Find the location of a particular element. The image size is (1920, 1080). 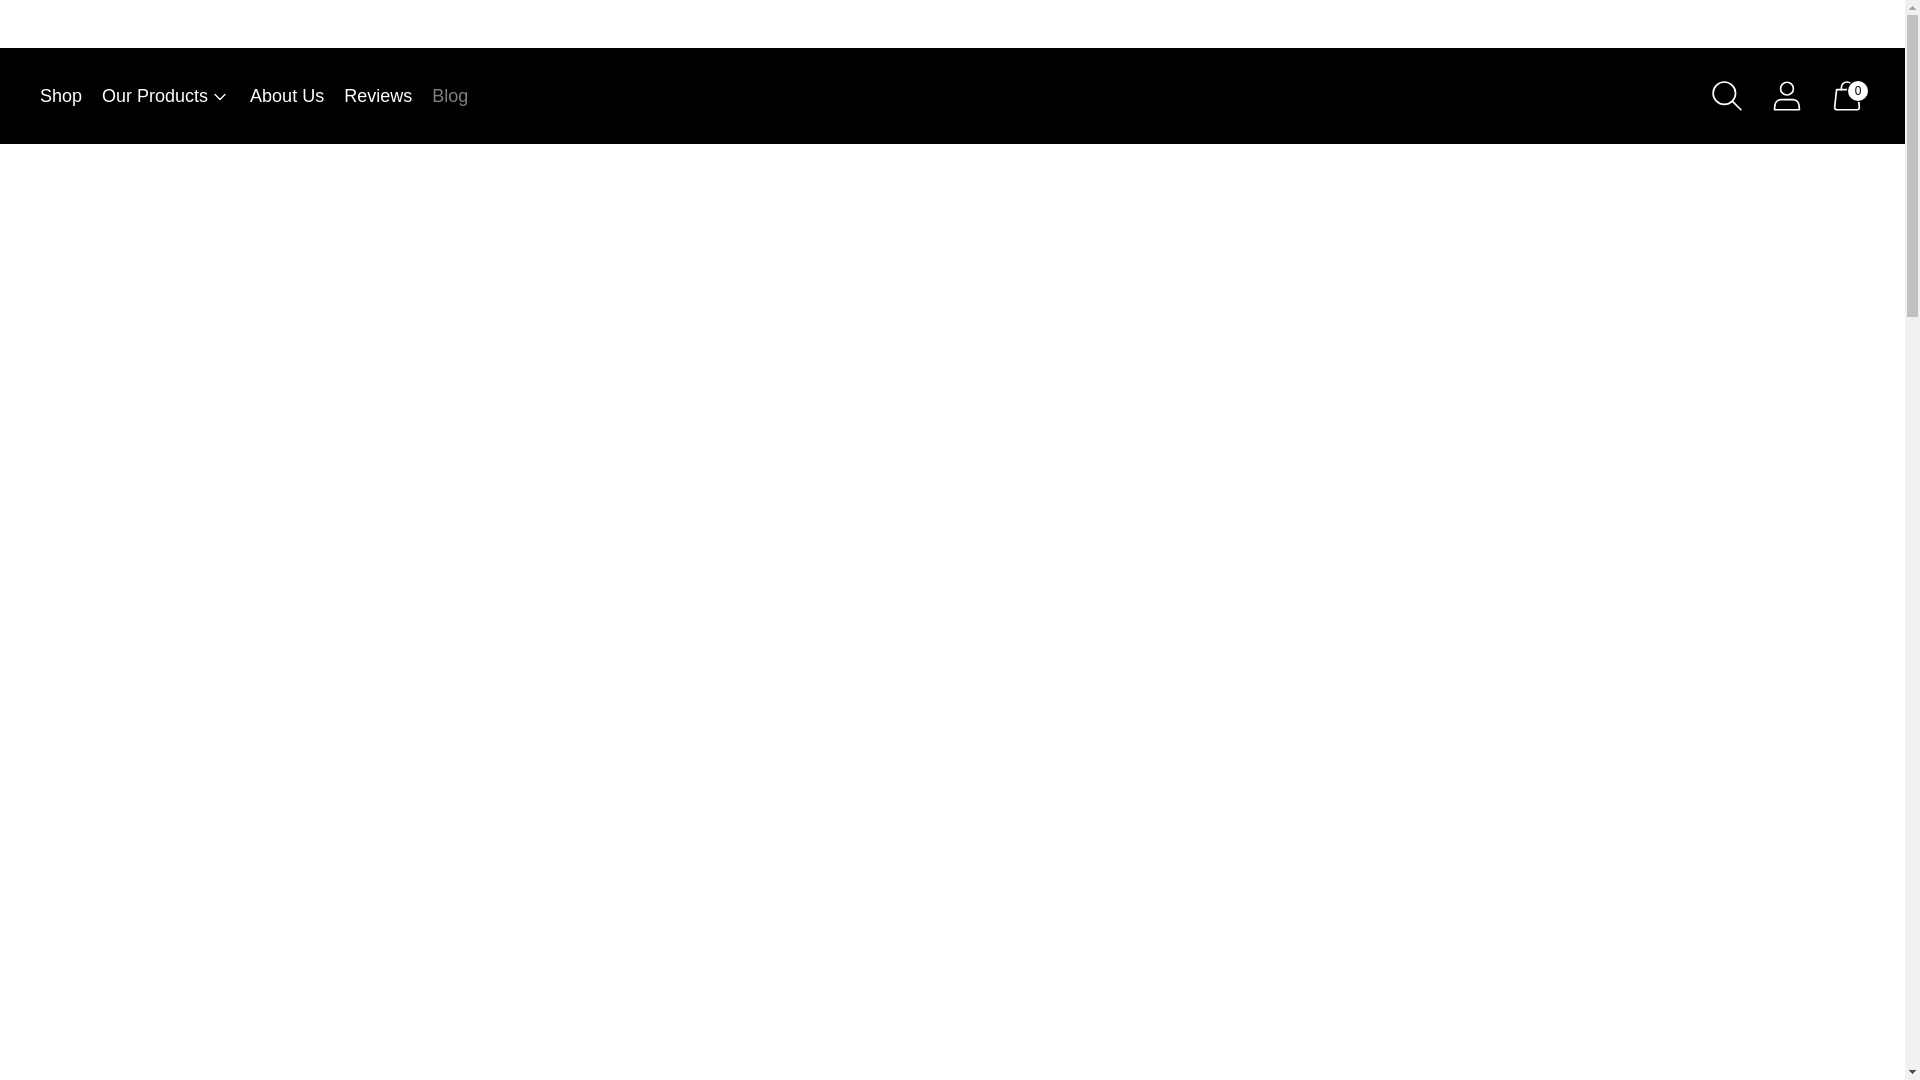

Reviews is located at coordinates (378, 96).